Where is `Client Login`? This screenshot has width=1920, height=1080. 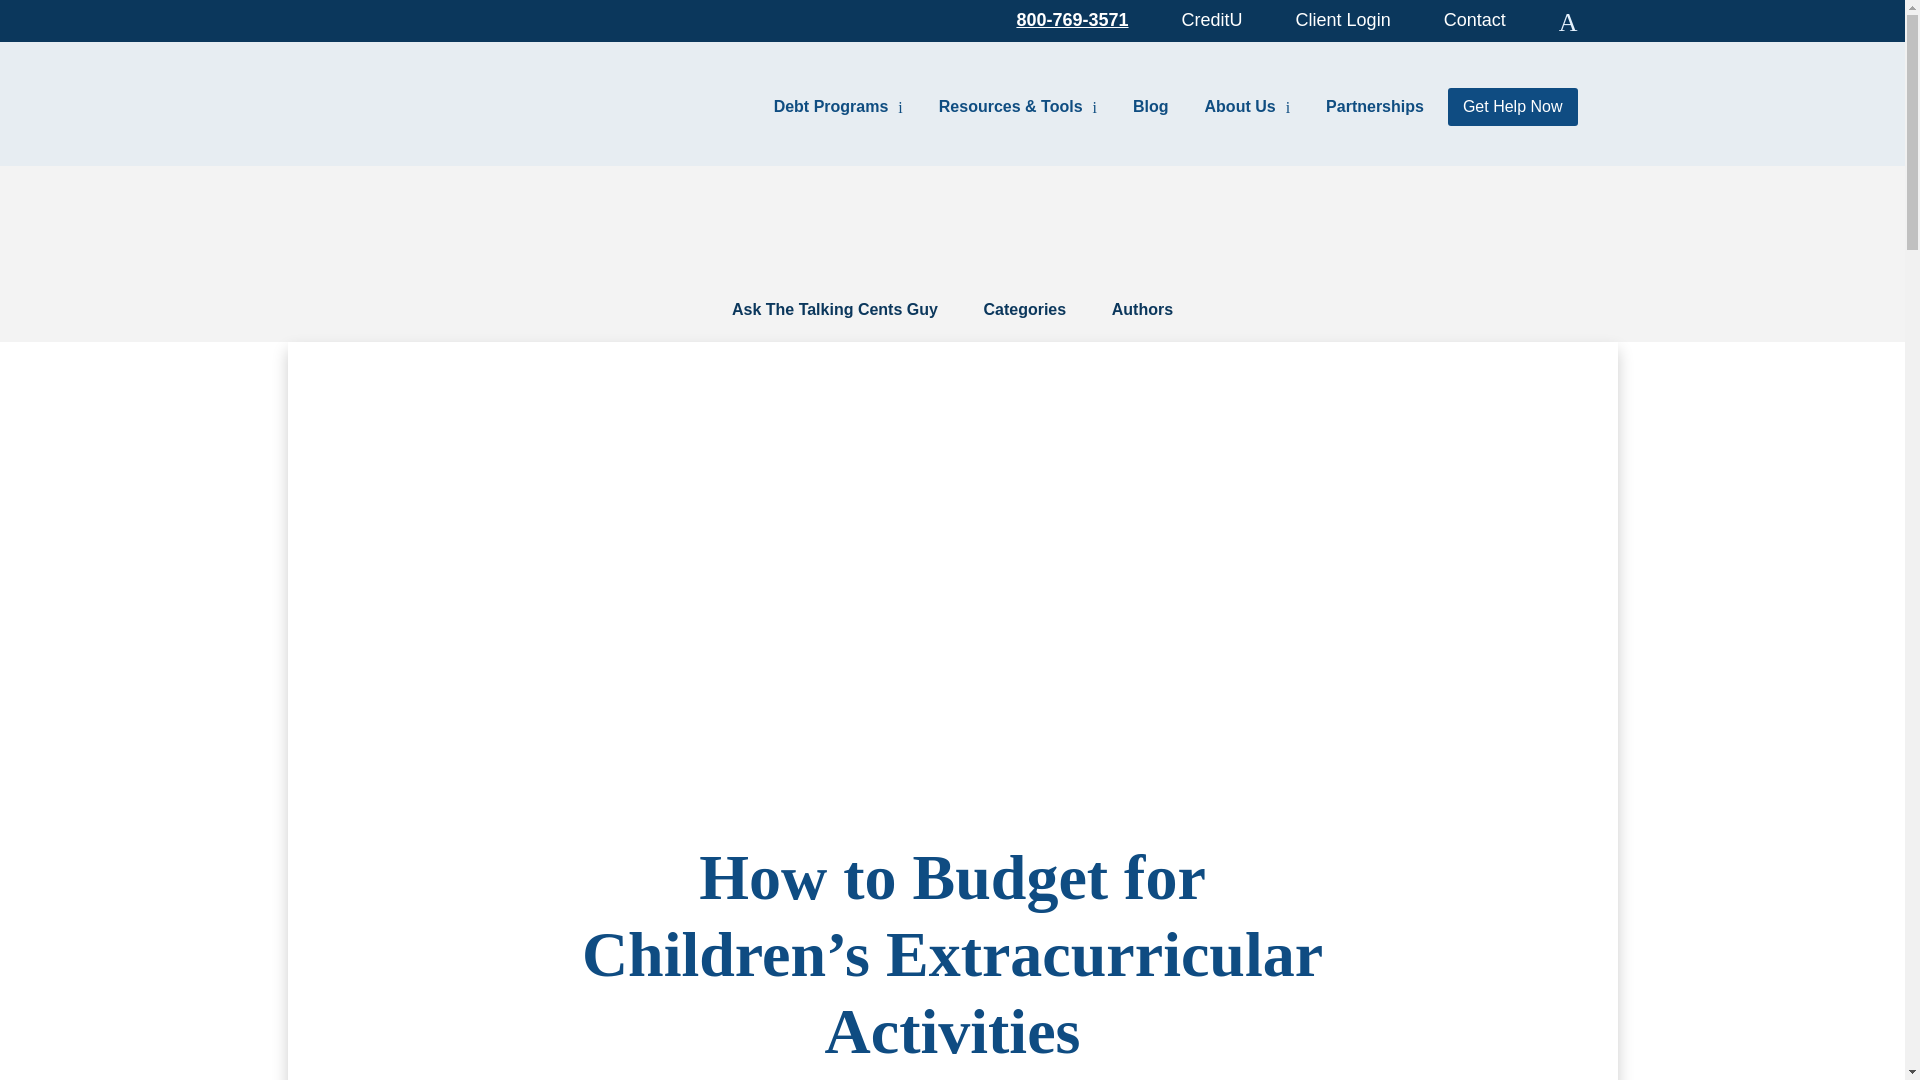 Client Login is located at coordinates (1343, 18).